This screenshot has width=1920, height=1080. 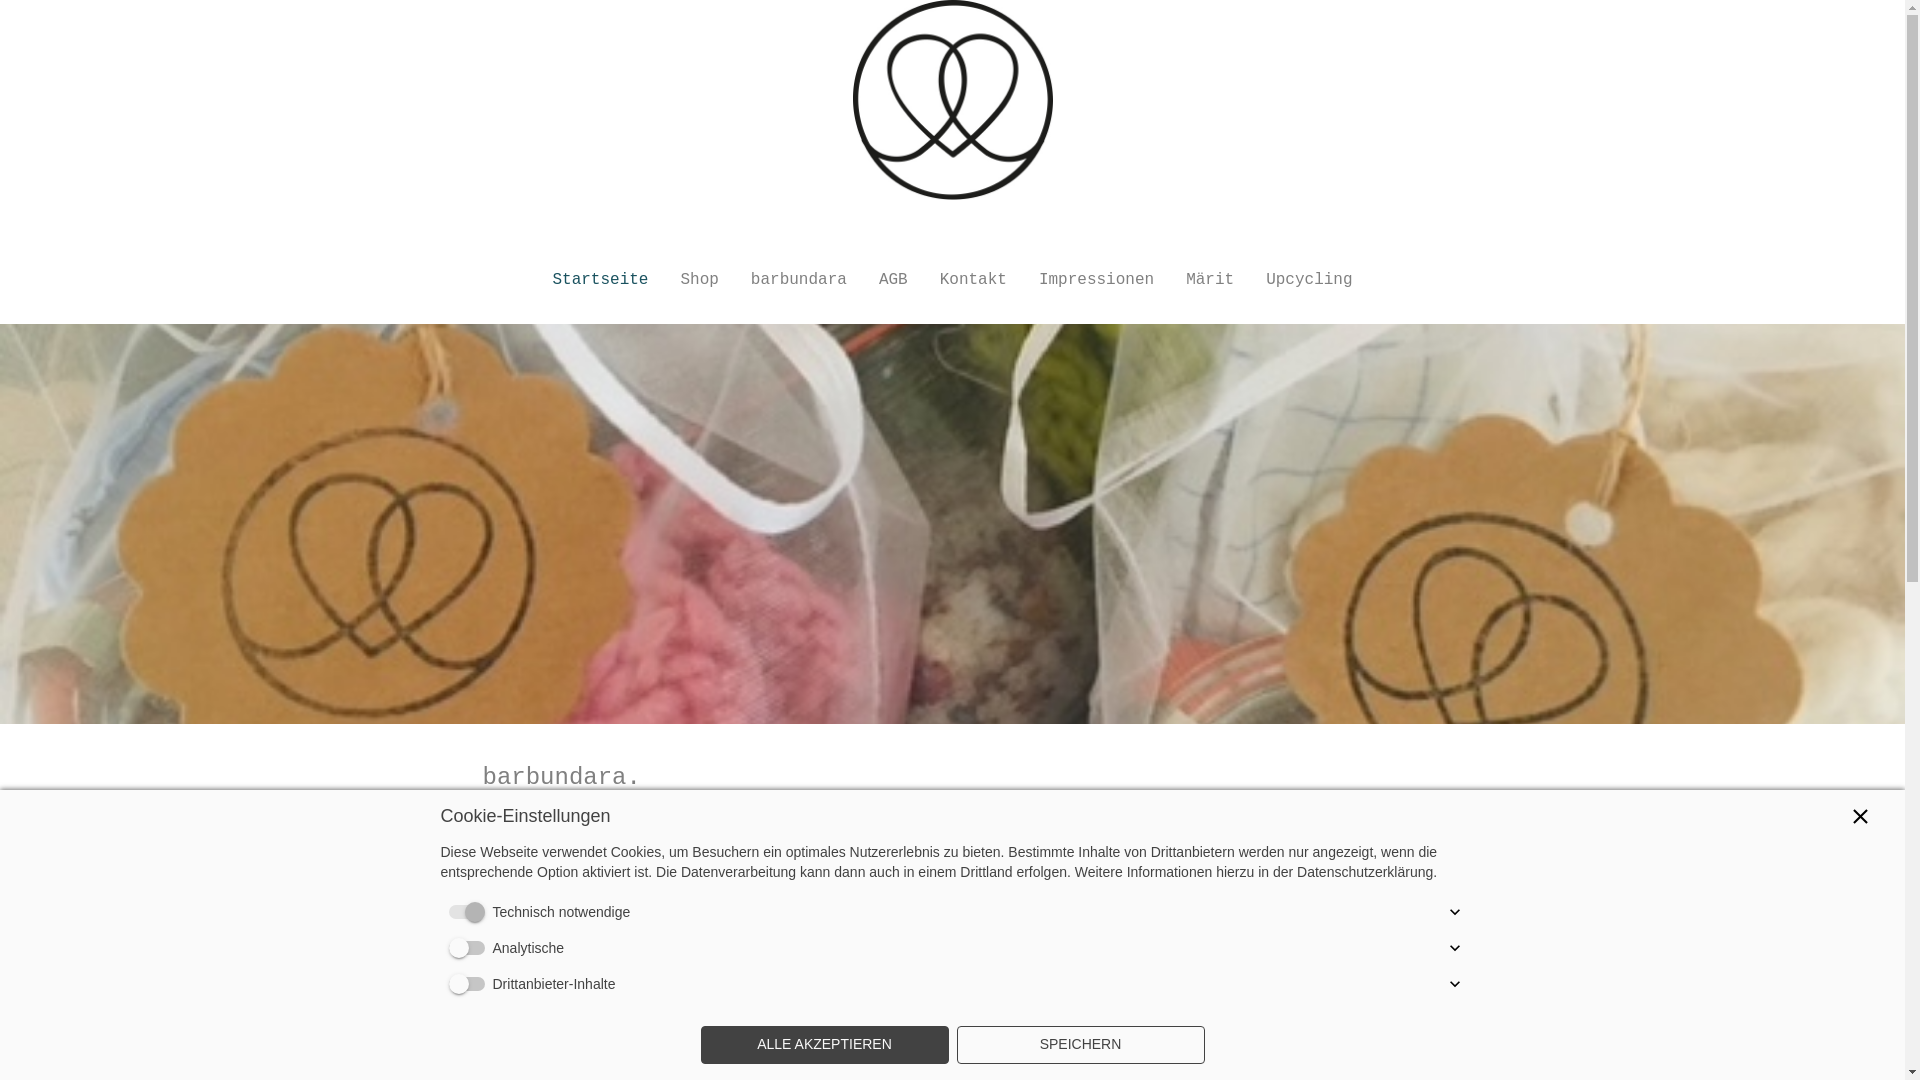 What do you see at coordinates (1096, 280) in the screenshot?
I see `Impressionen` at bounding box center [1096, 280].